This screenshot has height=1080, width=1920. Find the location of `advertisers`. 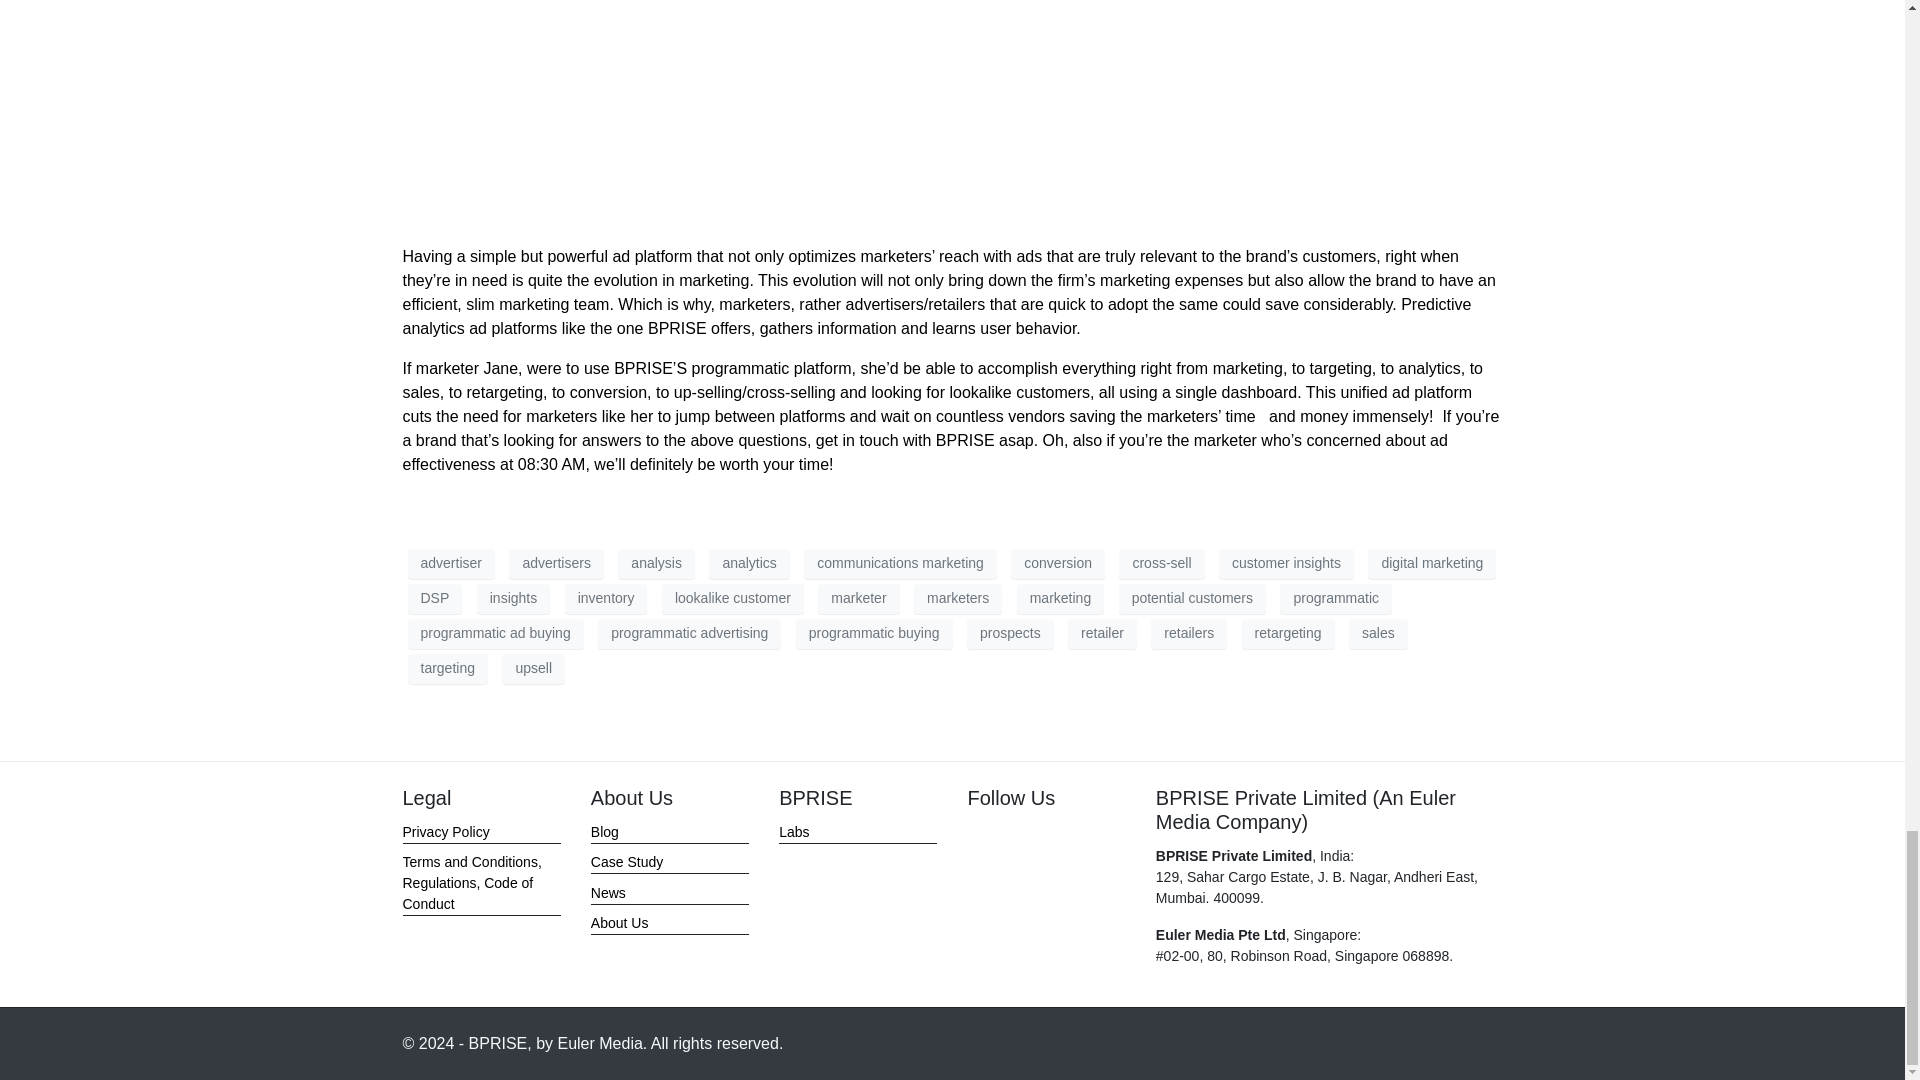

advertisers is located at coordinates (555, 563).